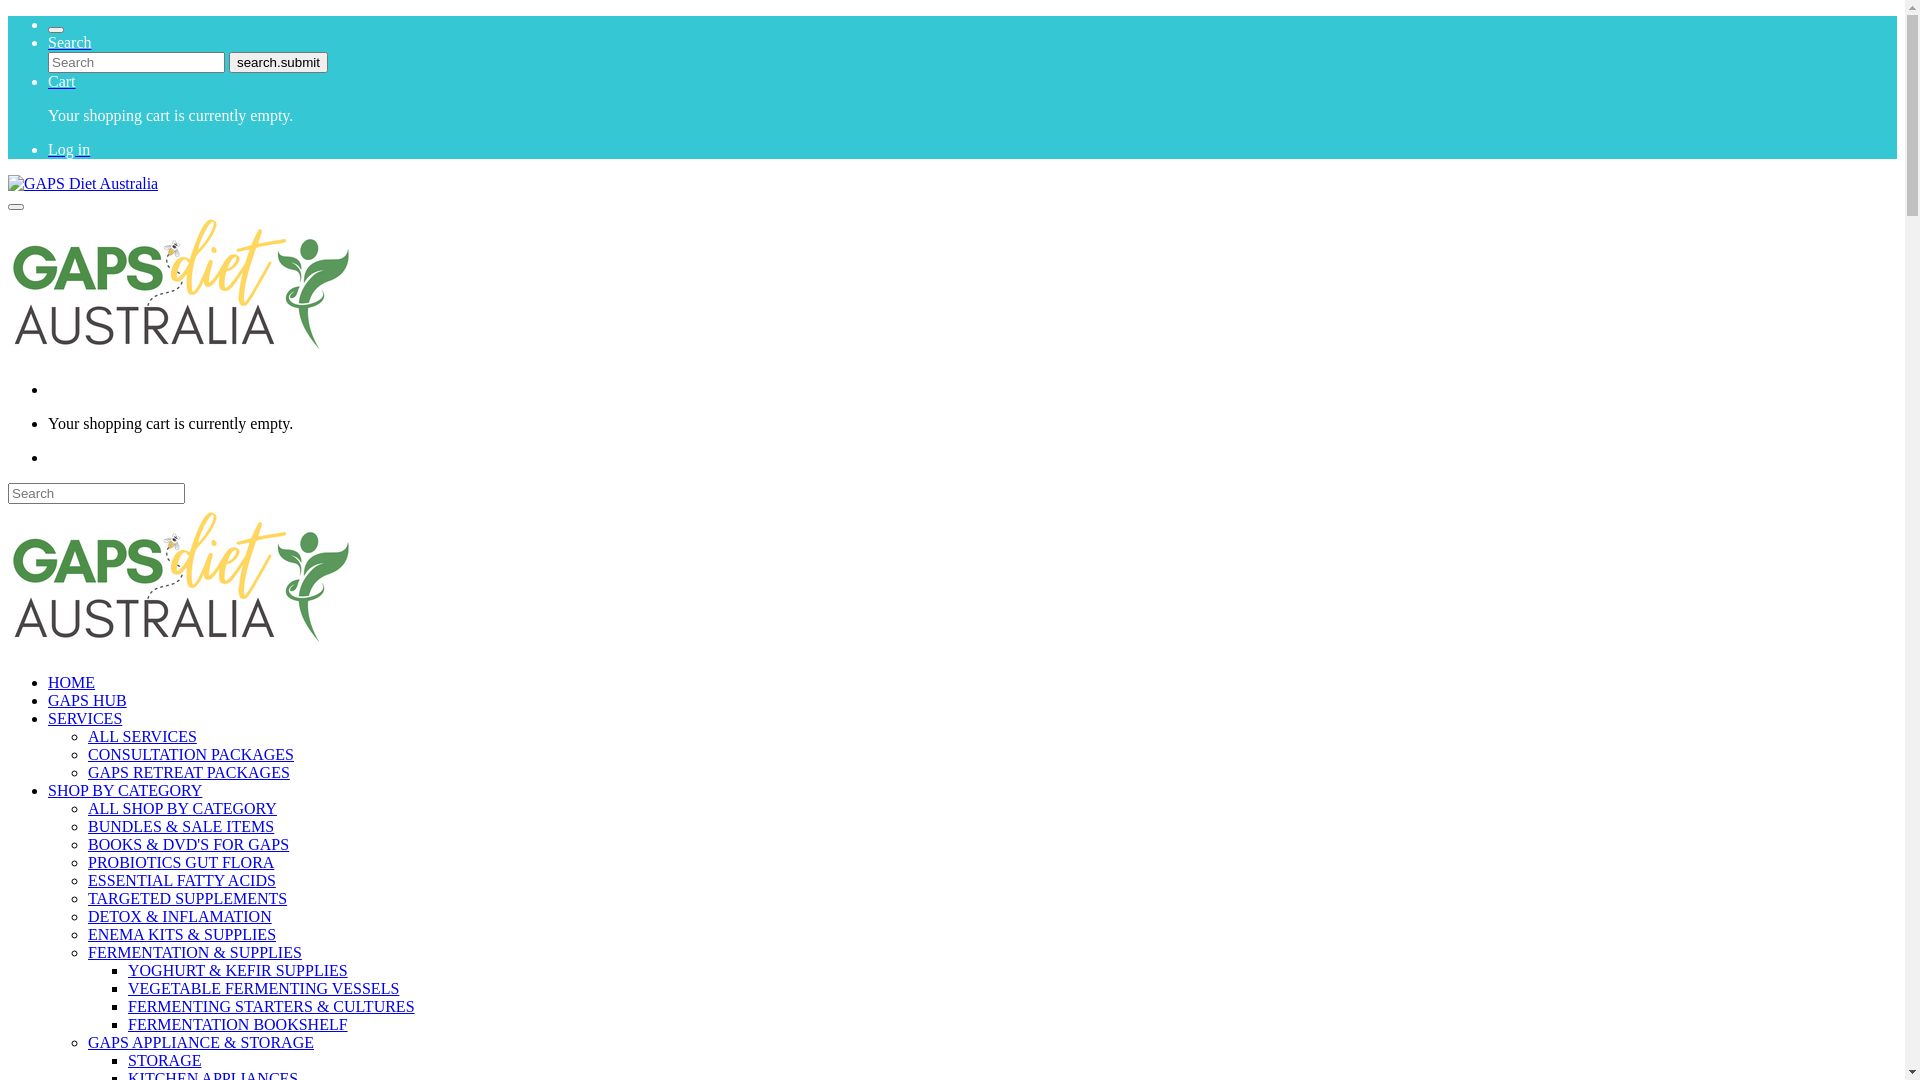  What do you see at coordinates (272, 1006) in the screenshot?
I see `FERMENTING STARTERS & CULTURES` at bounding box center [272, 1006].